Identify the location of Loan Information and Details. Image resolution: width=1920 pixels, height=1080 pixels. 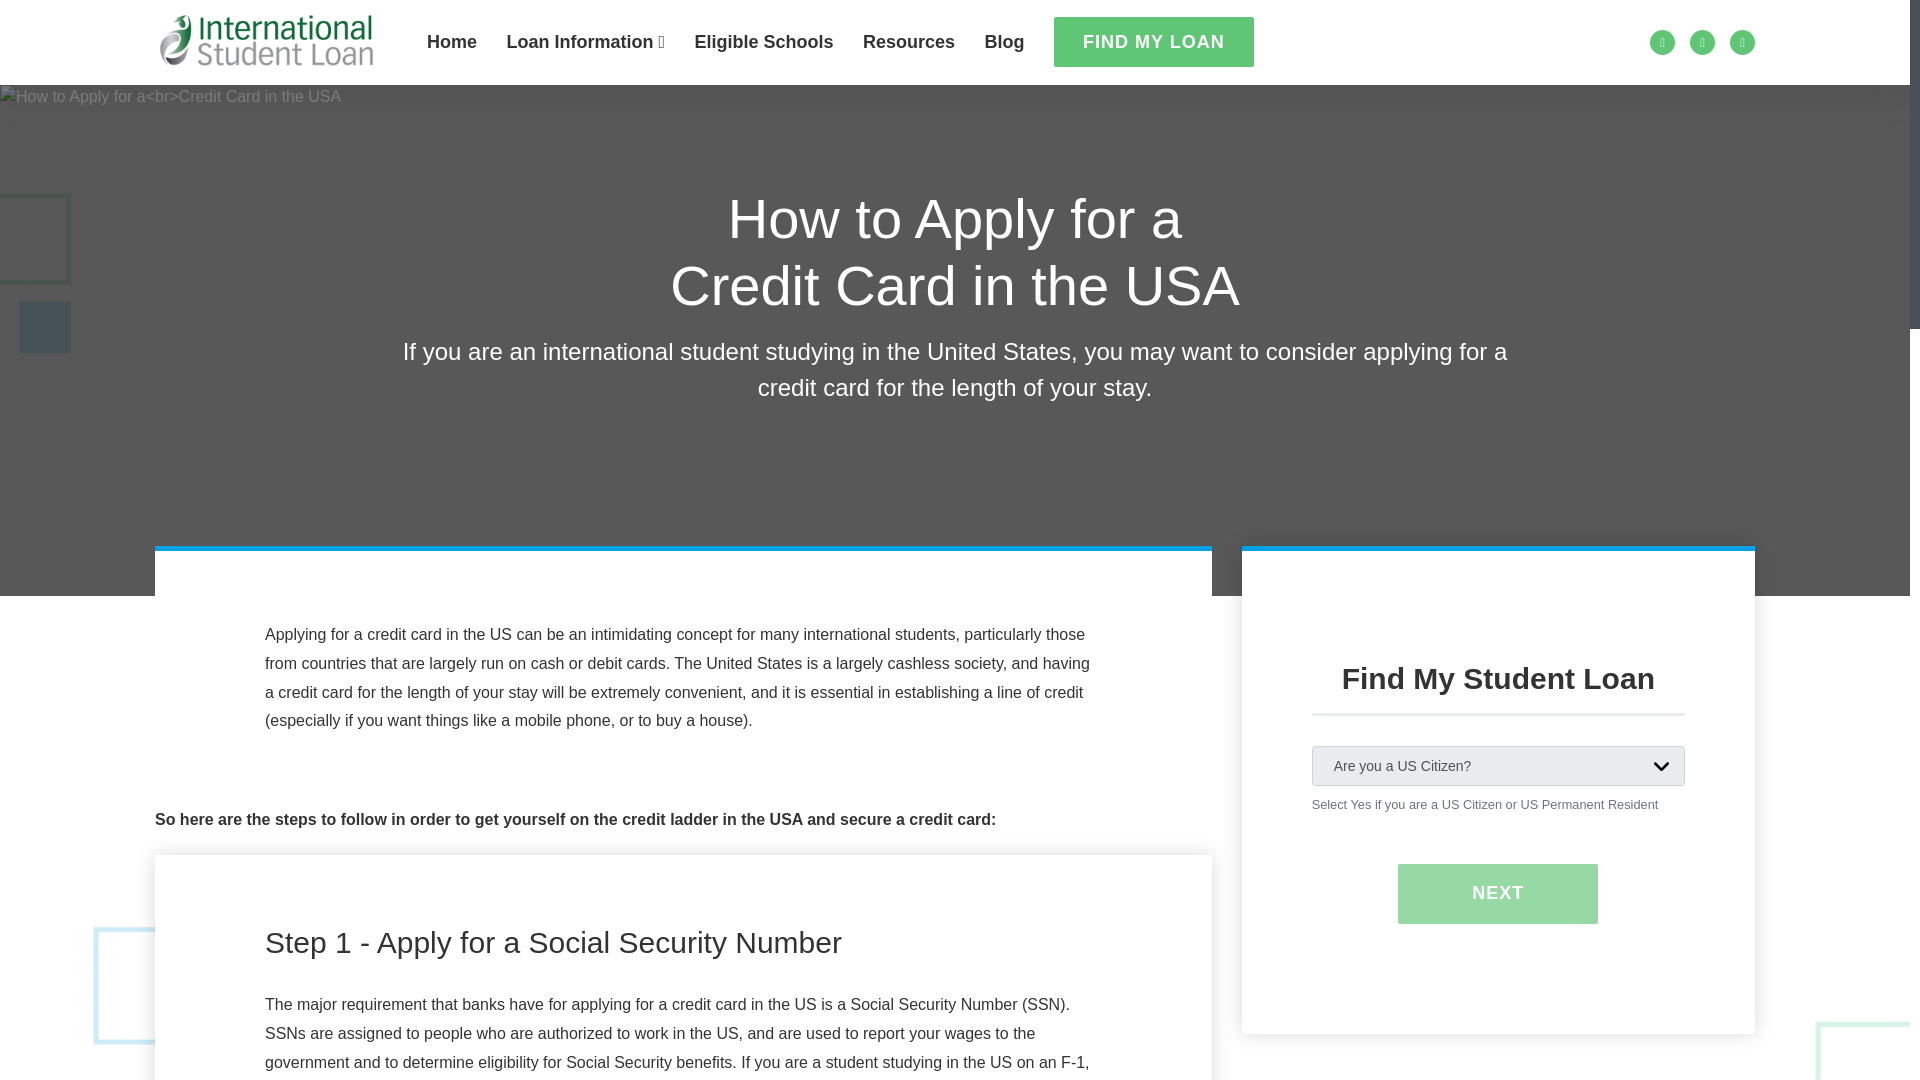
(585, 42).